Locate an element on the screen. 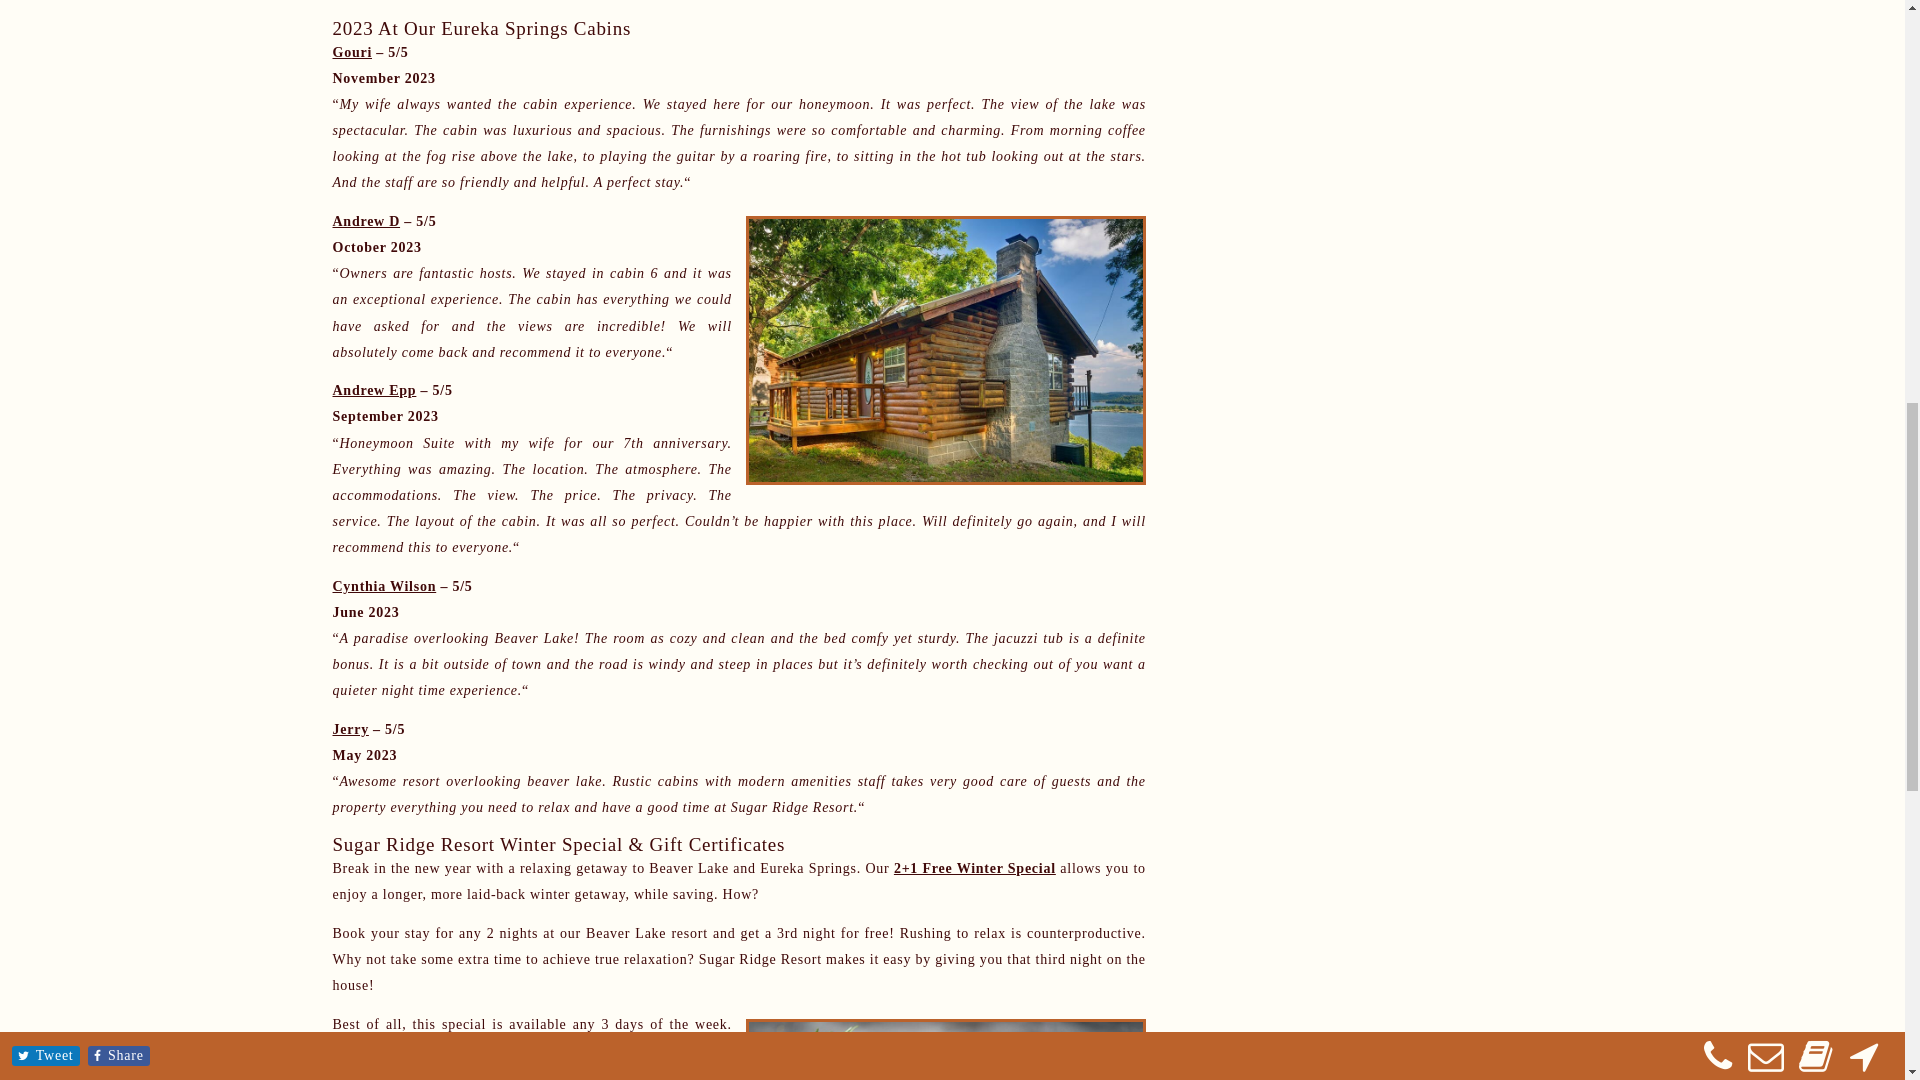 This screenshot has height=1080, width=1920. Andrew D is located at coordinates (366, 220).